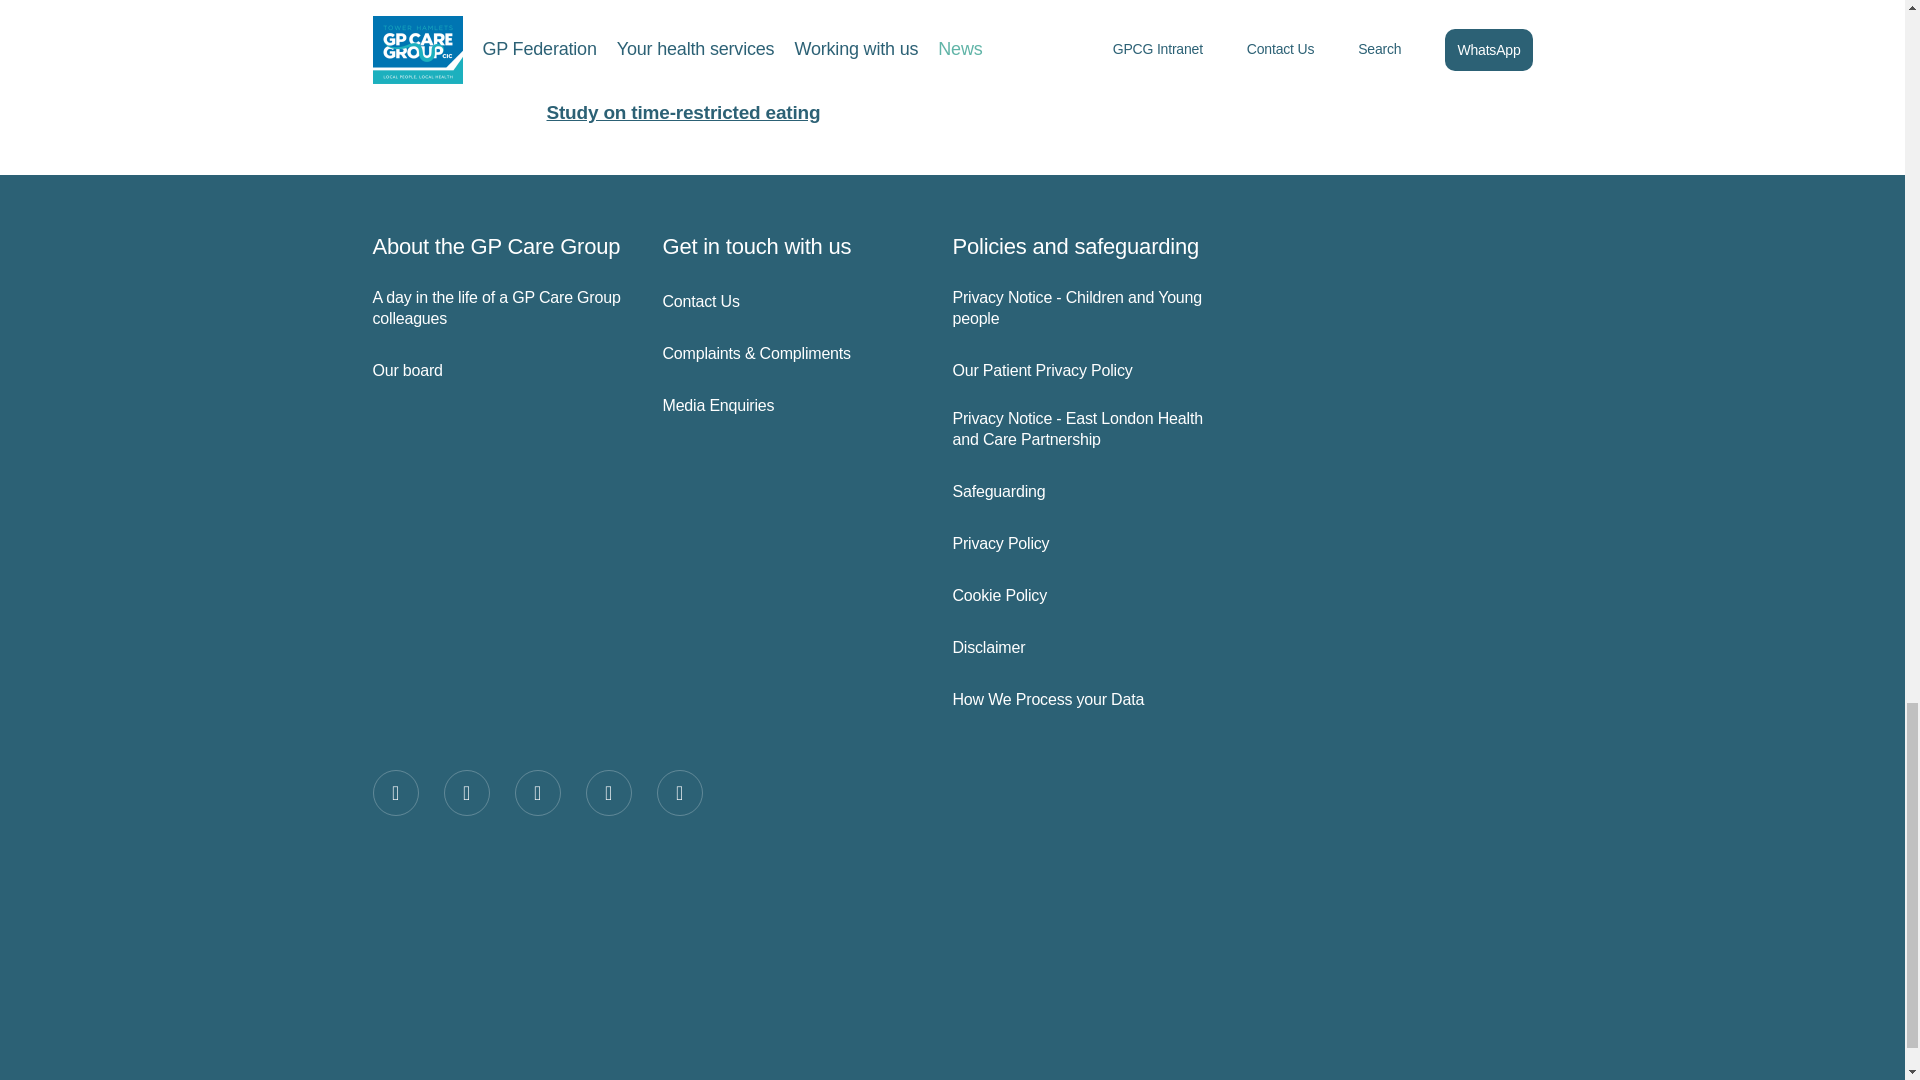  I want to click on Youtube, so click(679, 793).